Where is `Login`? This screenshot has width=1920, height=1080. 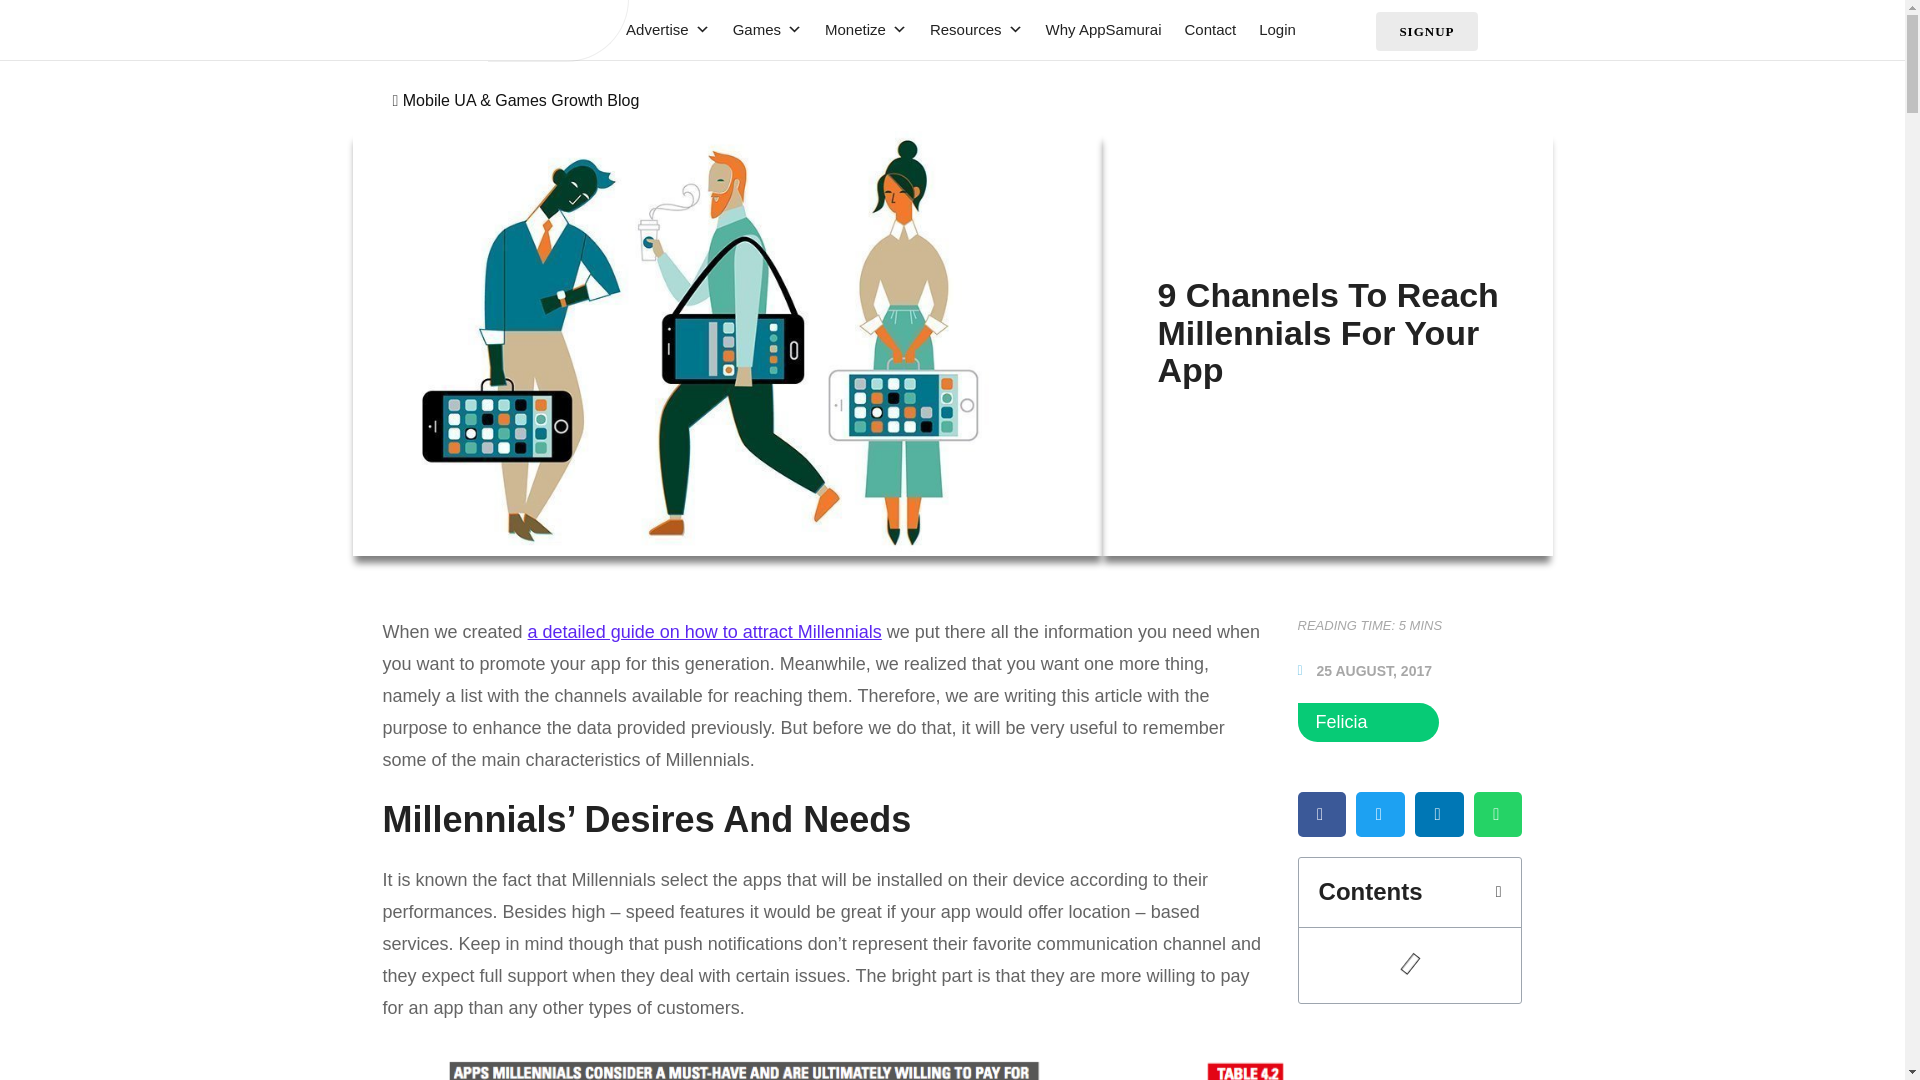 Login is located at coordinates (1267, 30).